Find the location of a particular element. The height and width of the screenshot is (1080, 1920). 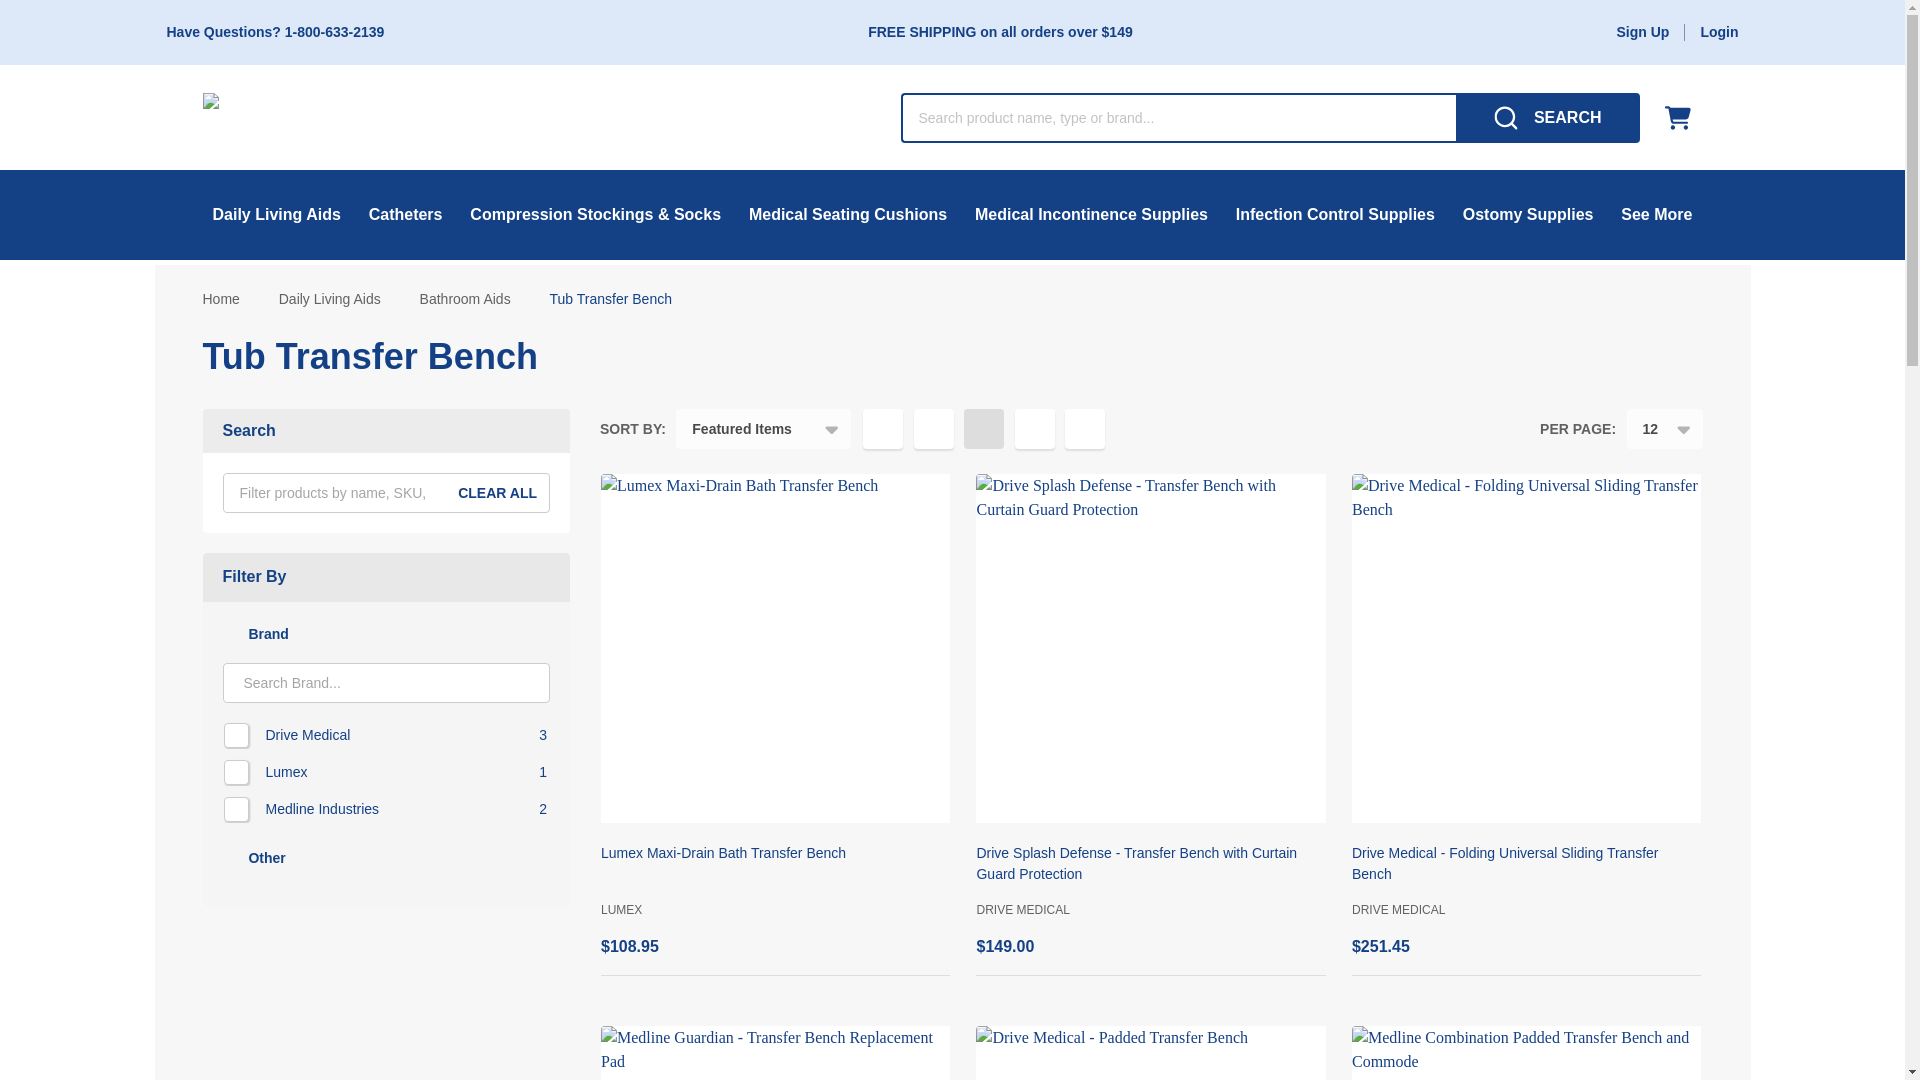

Cart is located at coordinates (1682, 117).